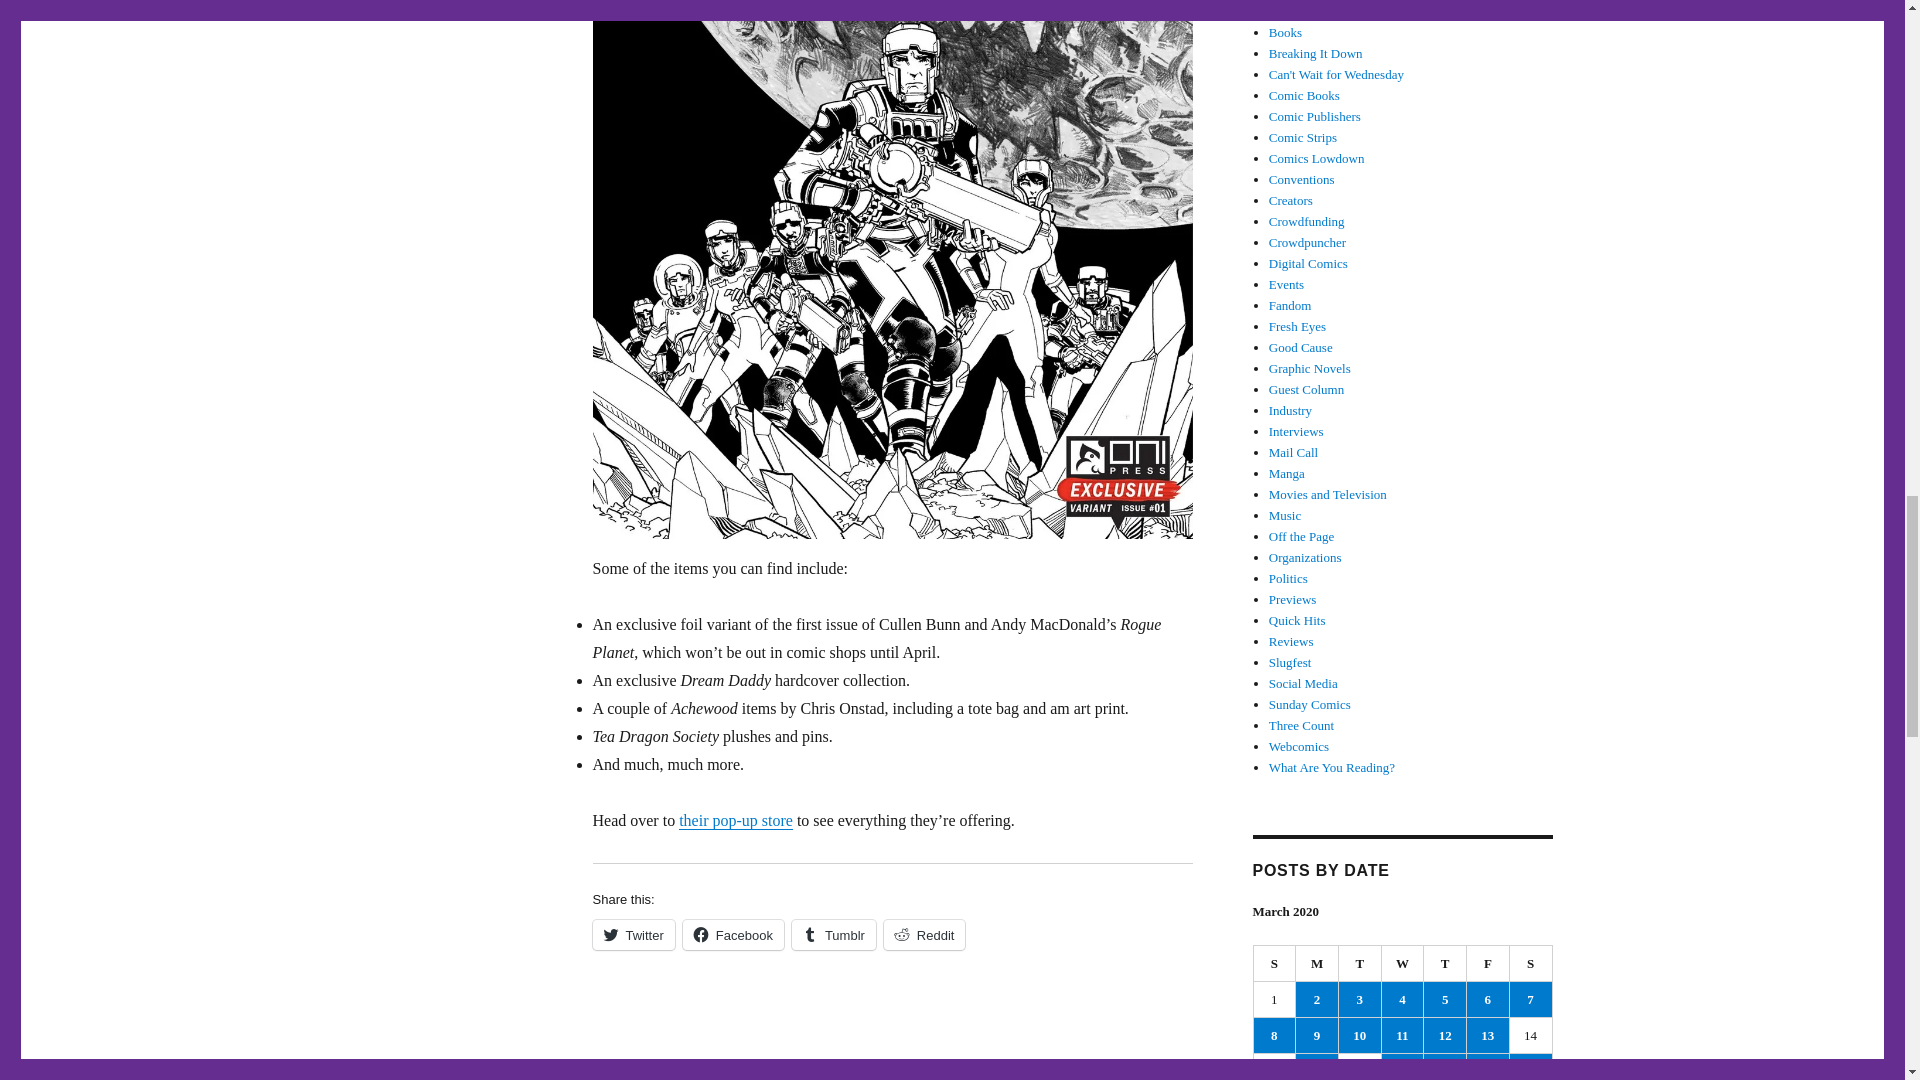 The width and height of the screenshot is (1920, 1080). Describe the element at coordinates (632, 935) in the screenshot. I see `Click to share on Twitter` at that location.